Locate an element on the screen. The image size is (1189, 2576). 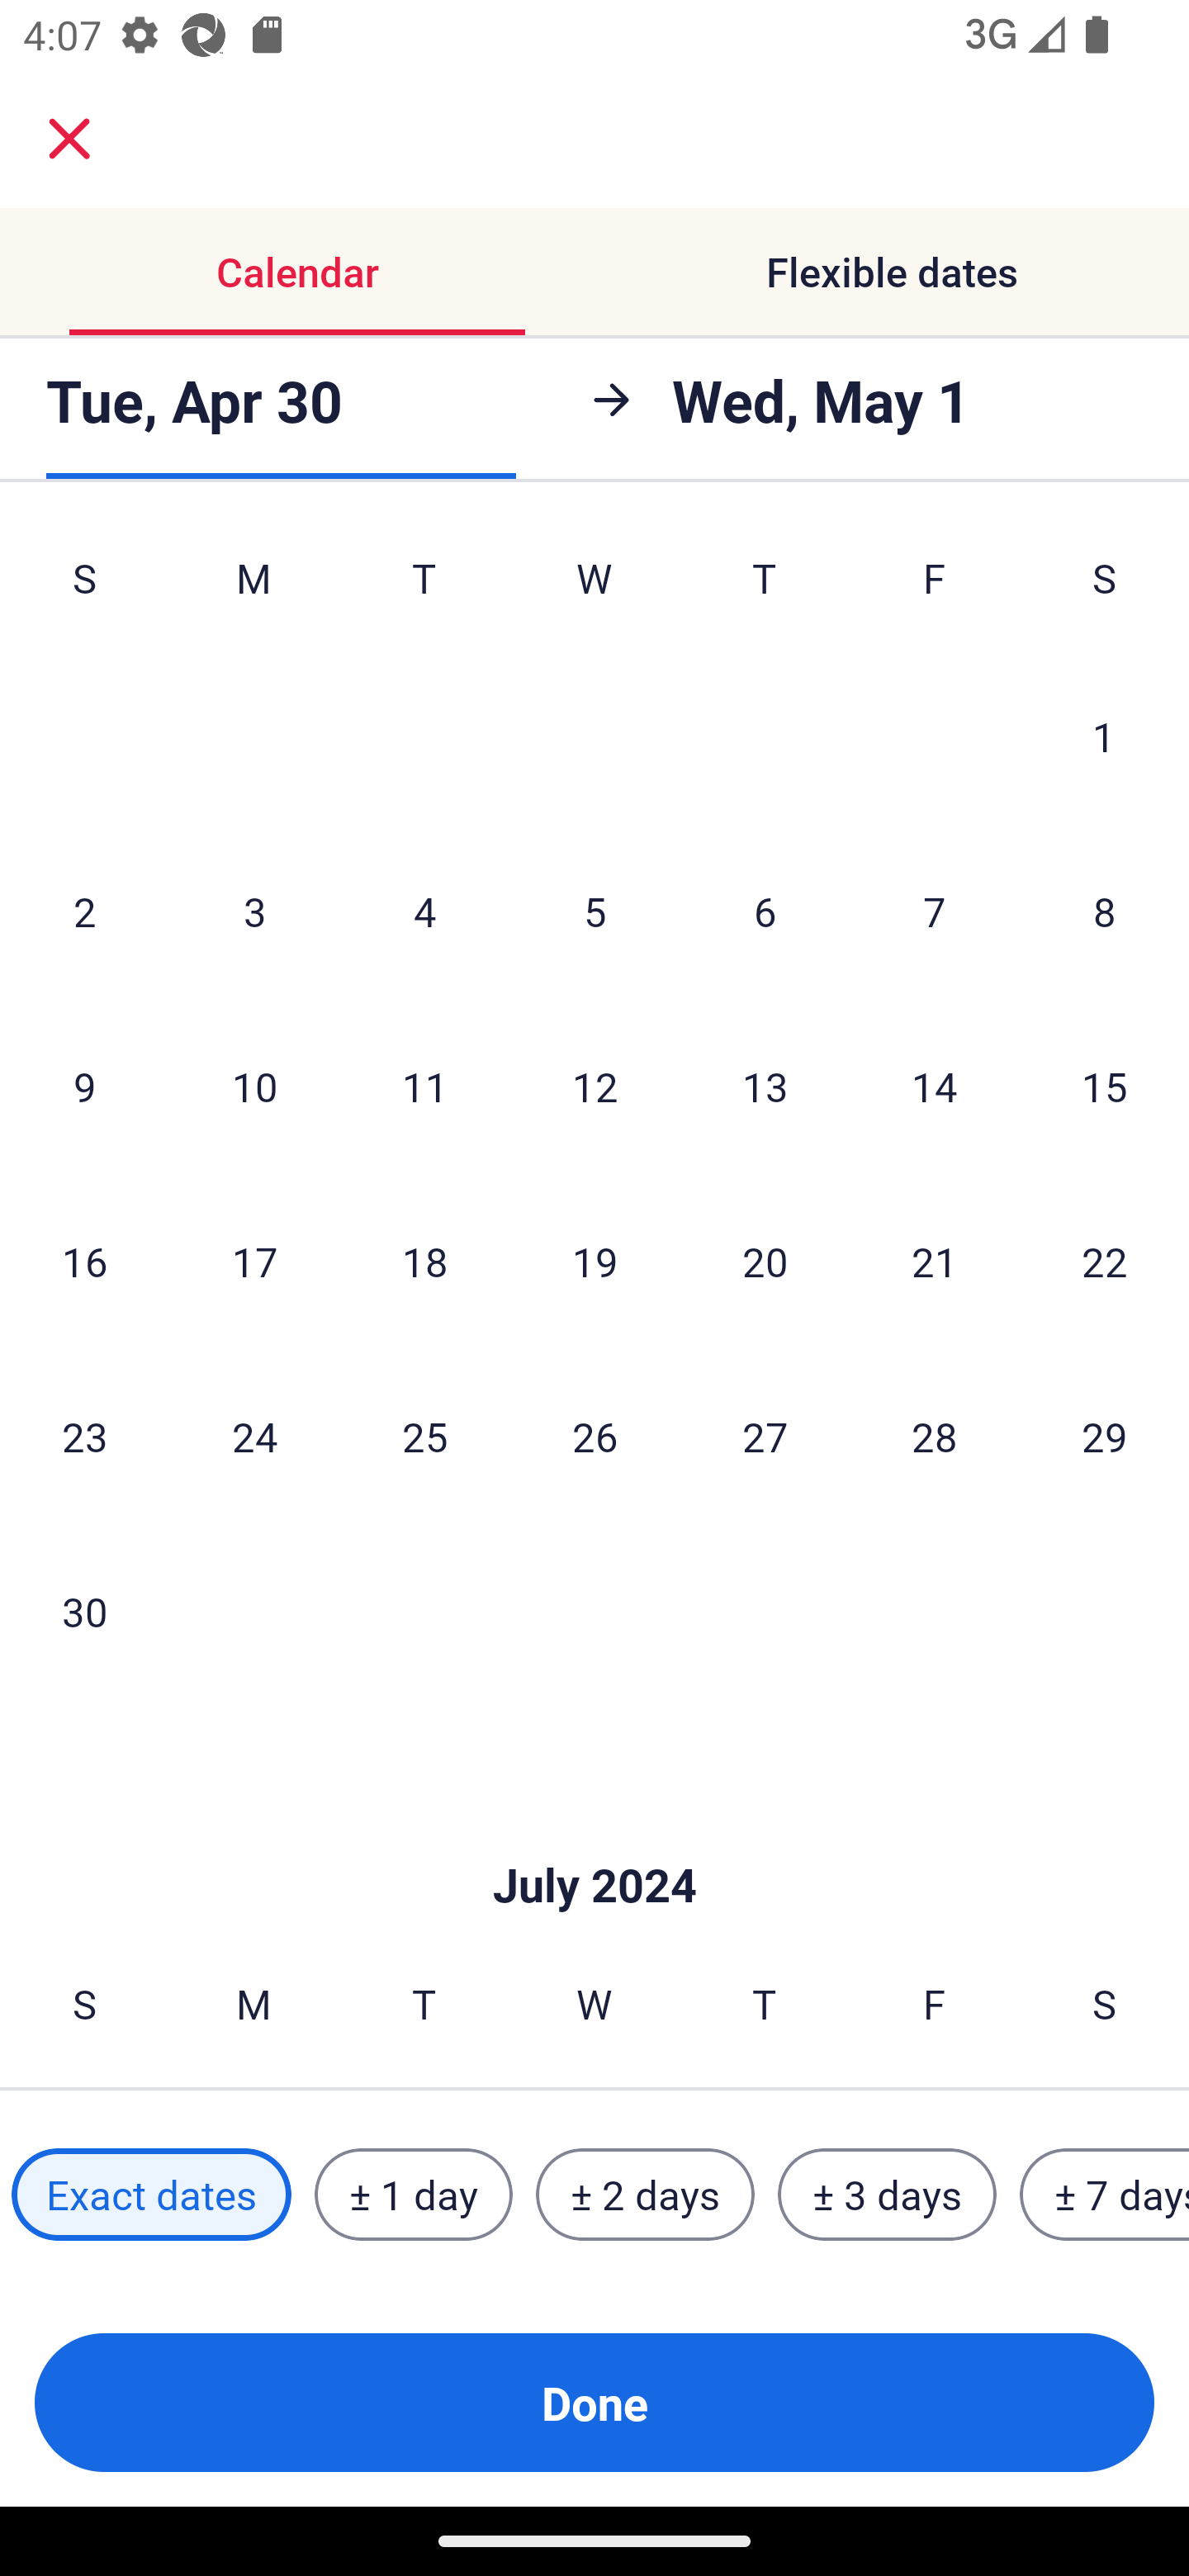
29 Saturday, June 29, 2024 is located at coordinates (1105, 1436).